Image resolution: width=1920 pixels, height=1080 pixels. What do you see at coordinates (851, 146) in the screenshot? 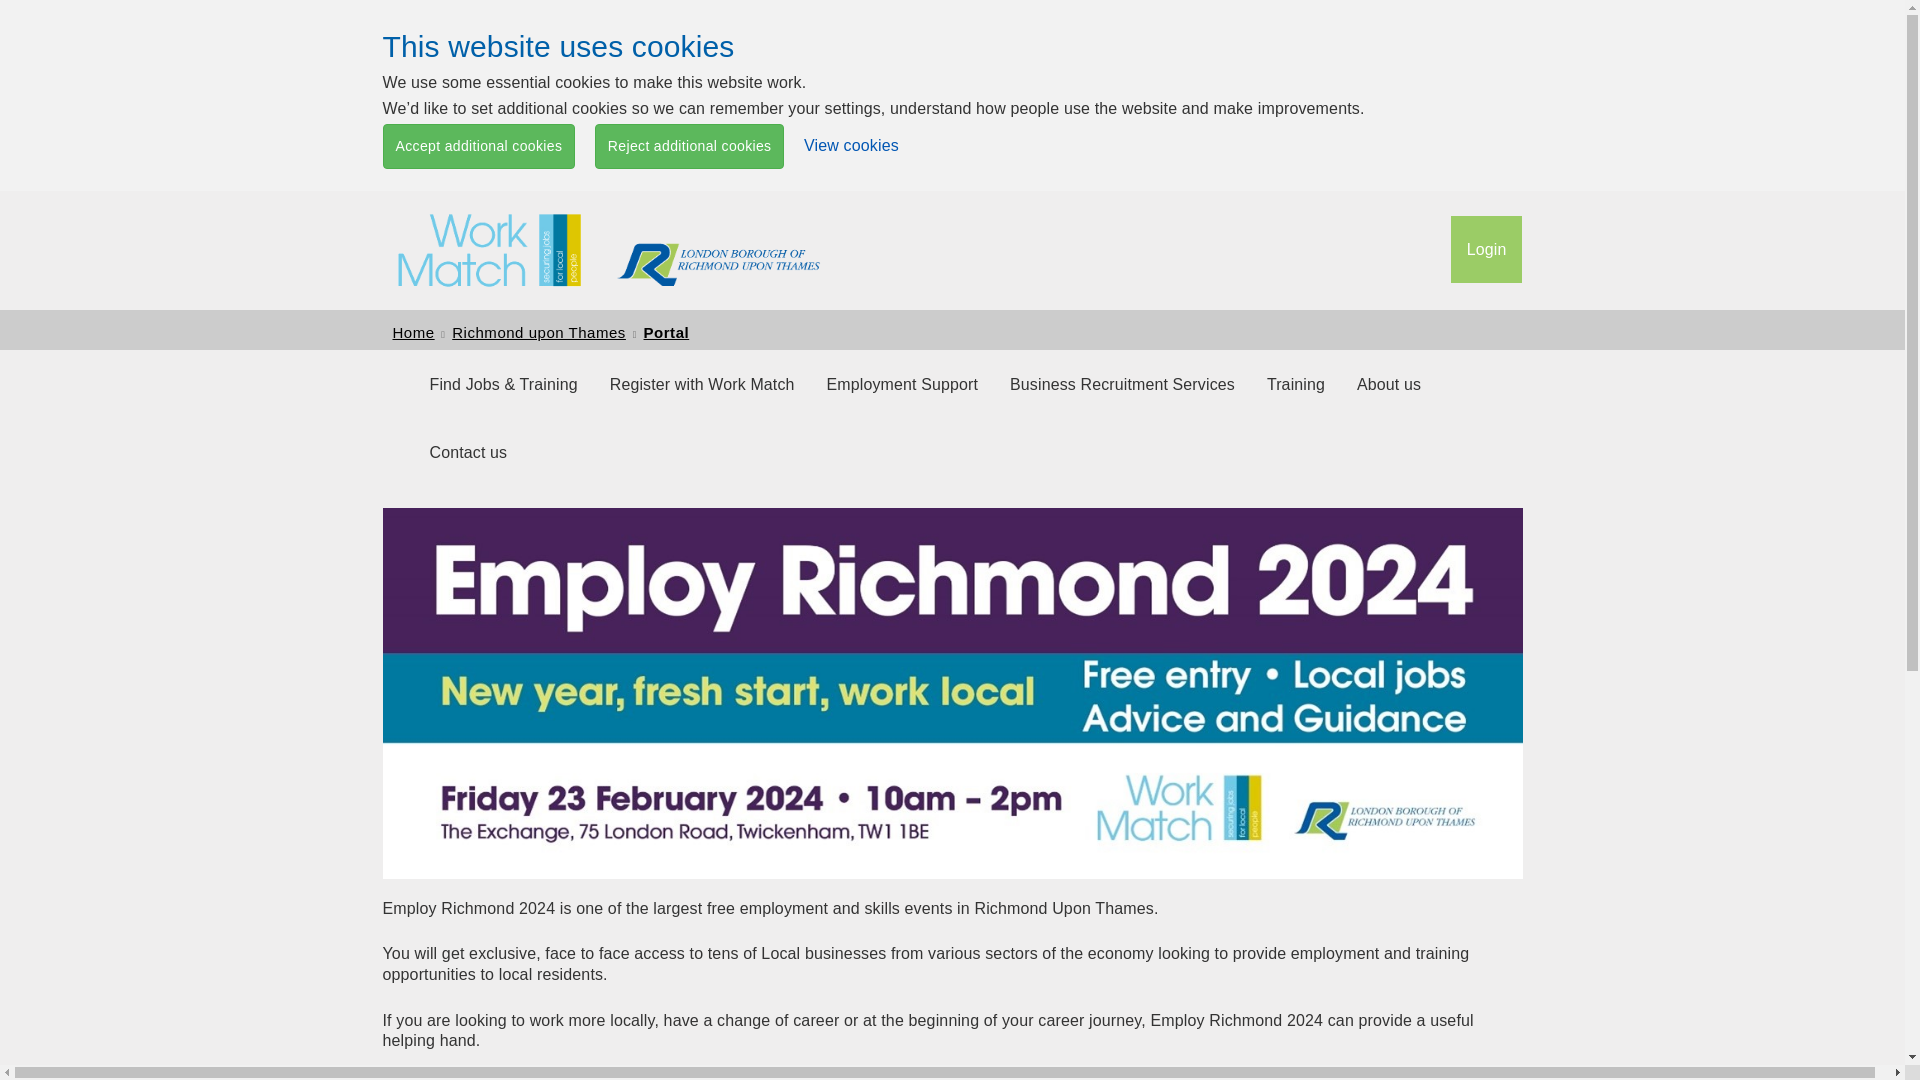
I see `View cookies` at bounding box center [851, 146].